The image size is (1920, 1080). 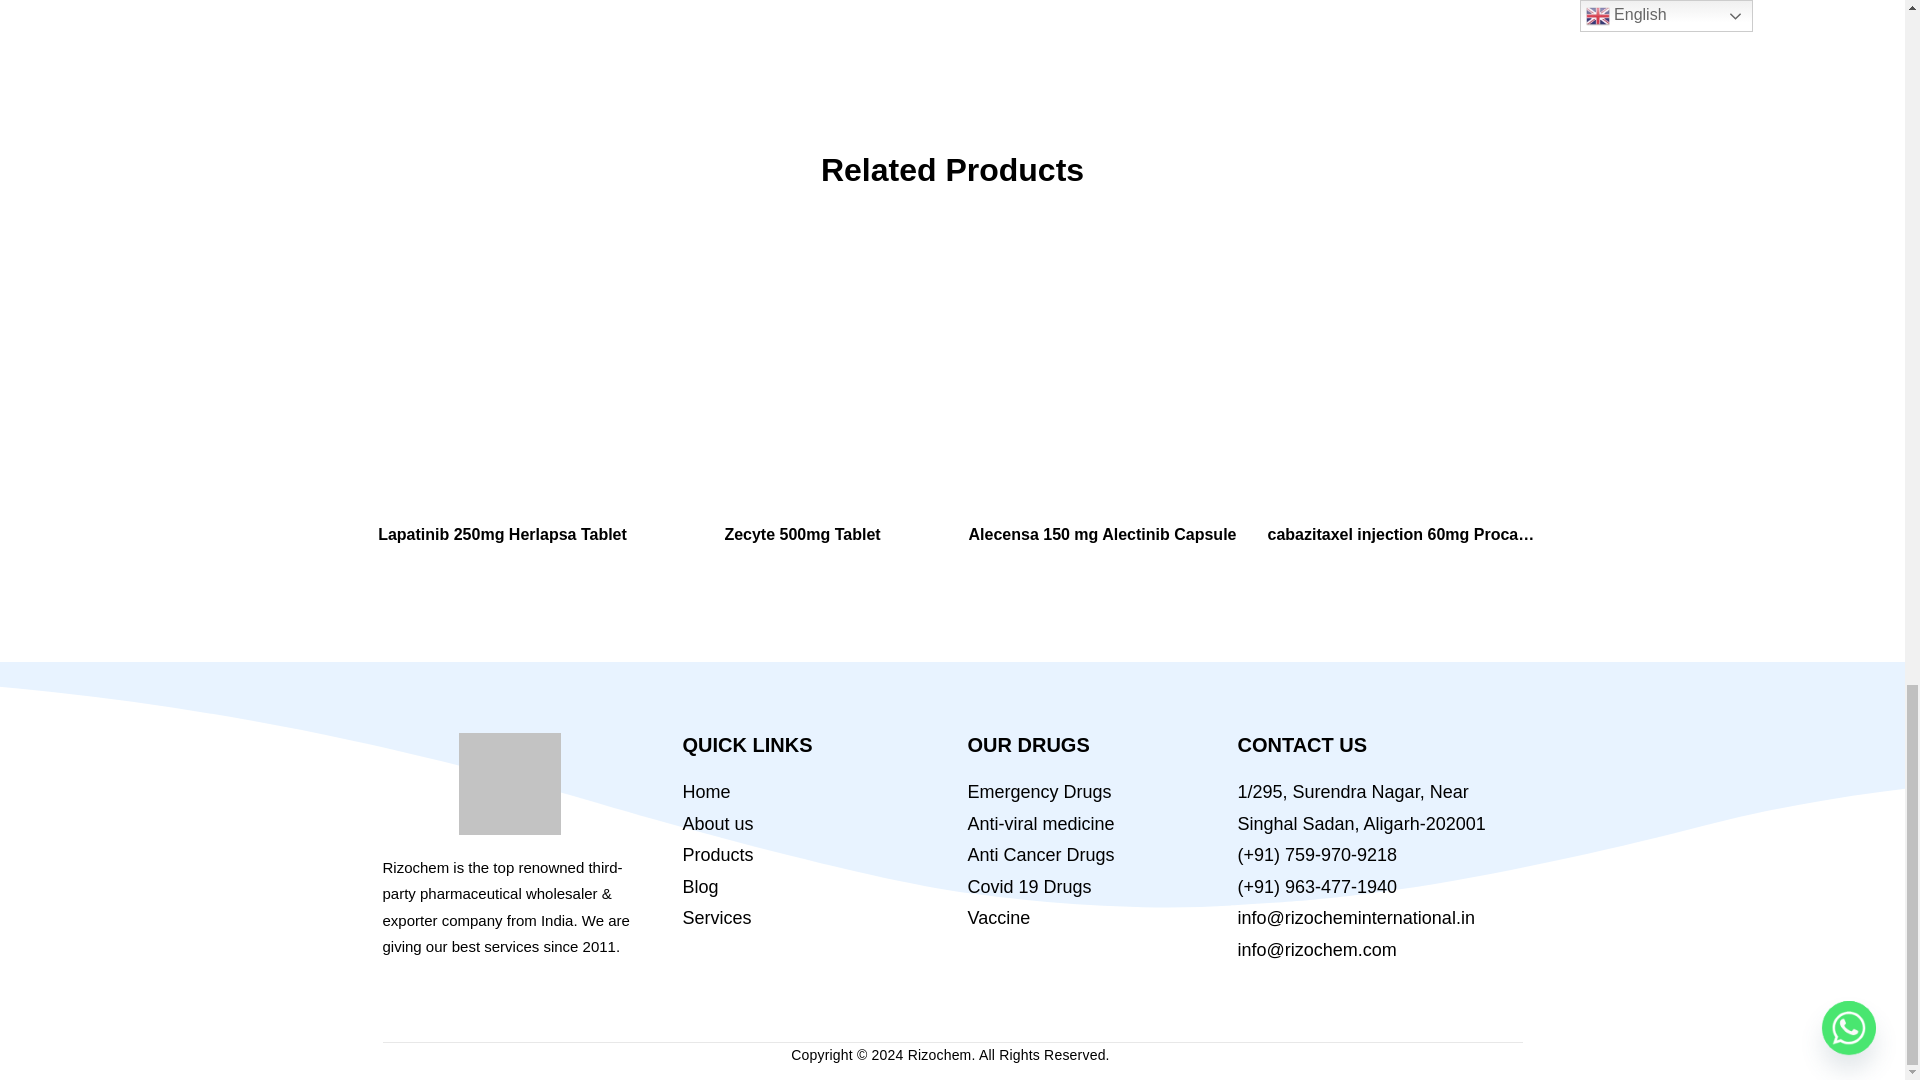 I want to click on Zecyte 500mg Tablet, so click(x=803, y=374).